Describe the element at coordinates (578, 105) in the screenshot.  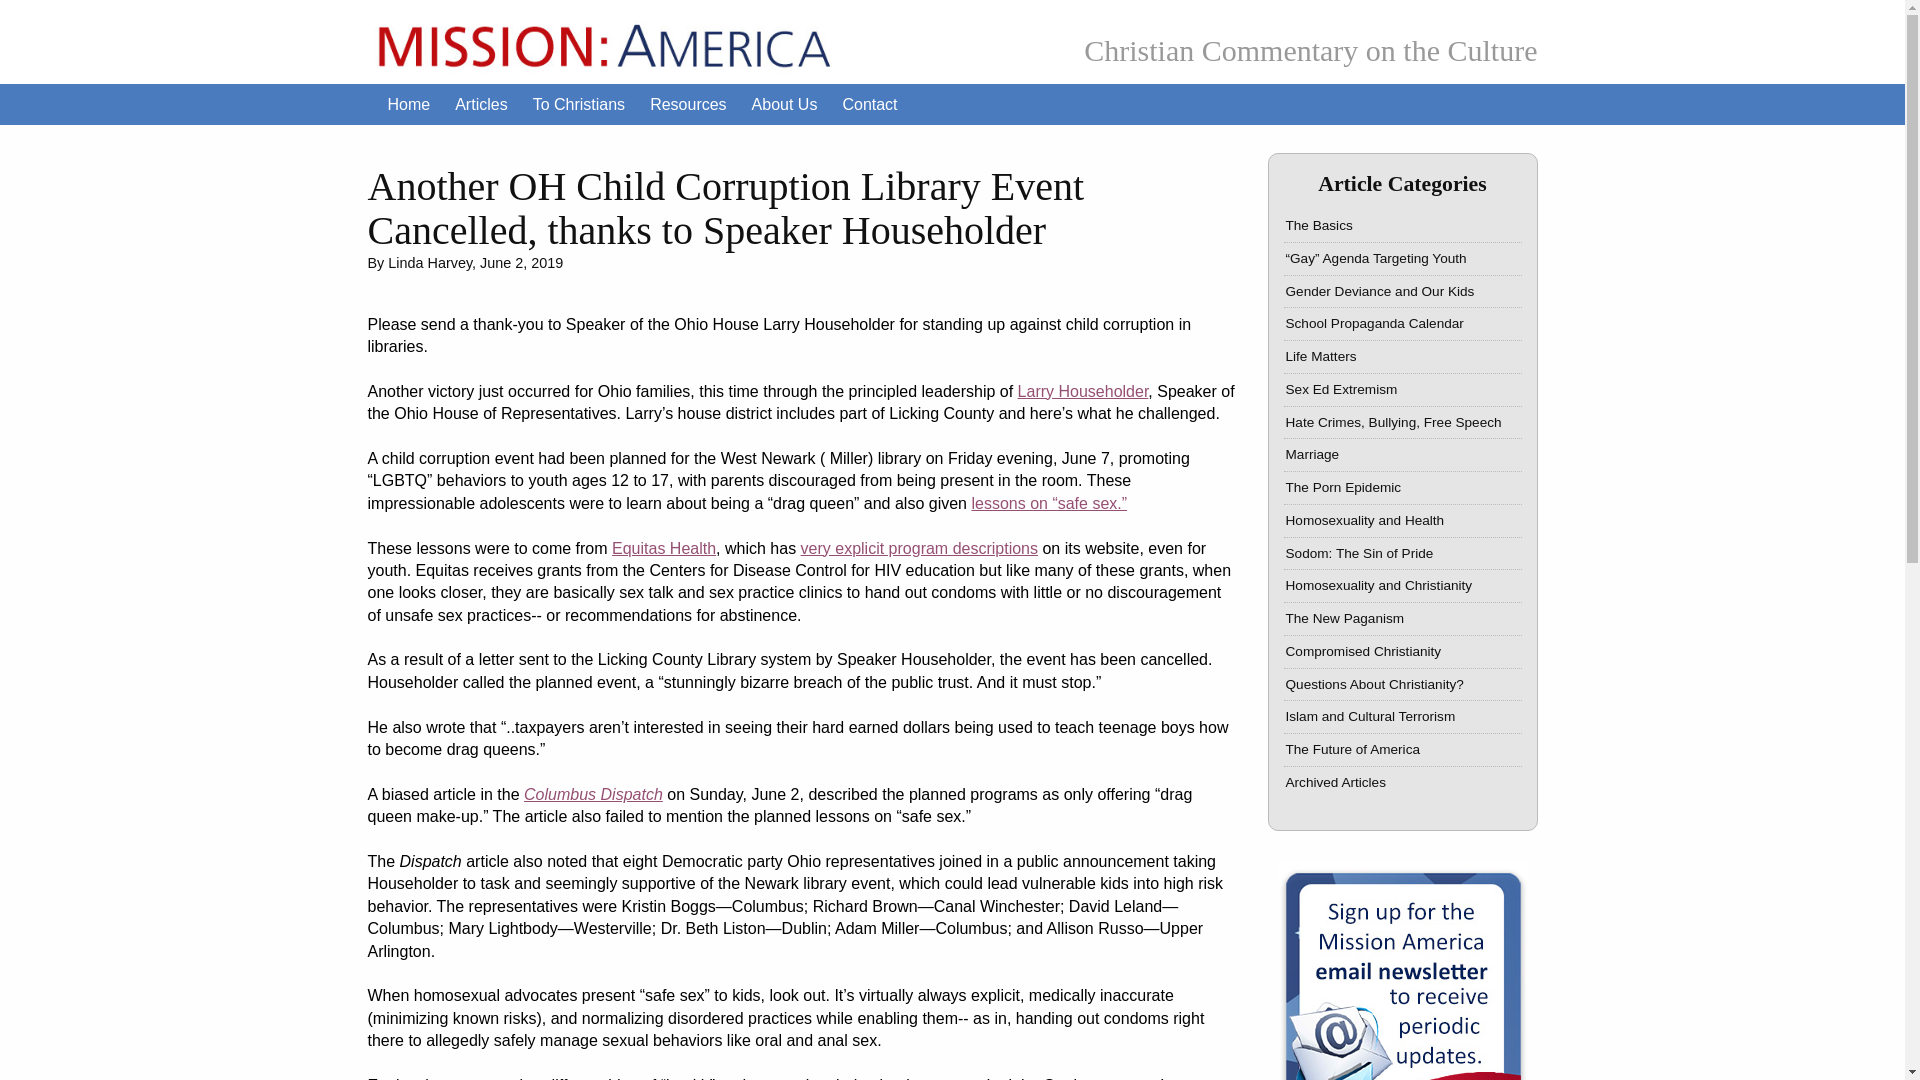
I see `To Christians` at that location.